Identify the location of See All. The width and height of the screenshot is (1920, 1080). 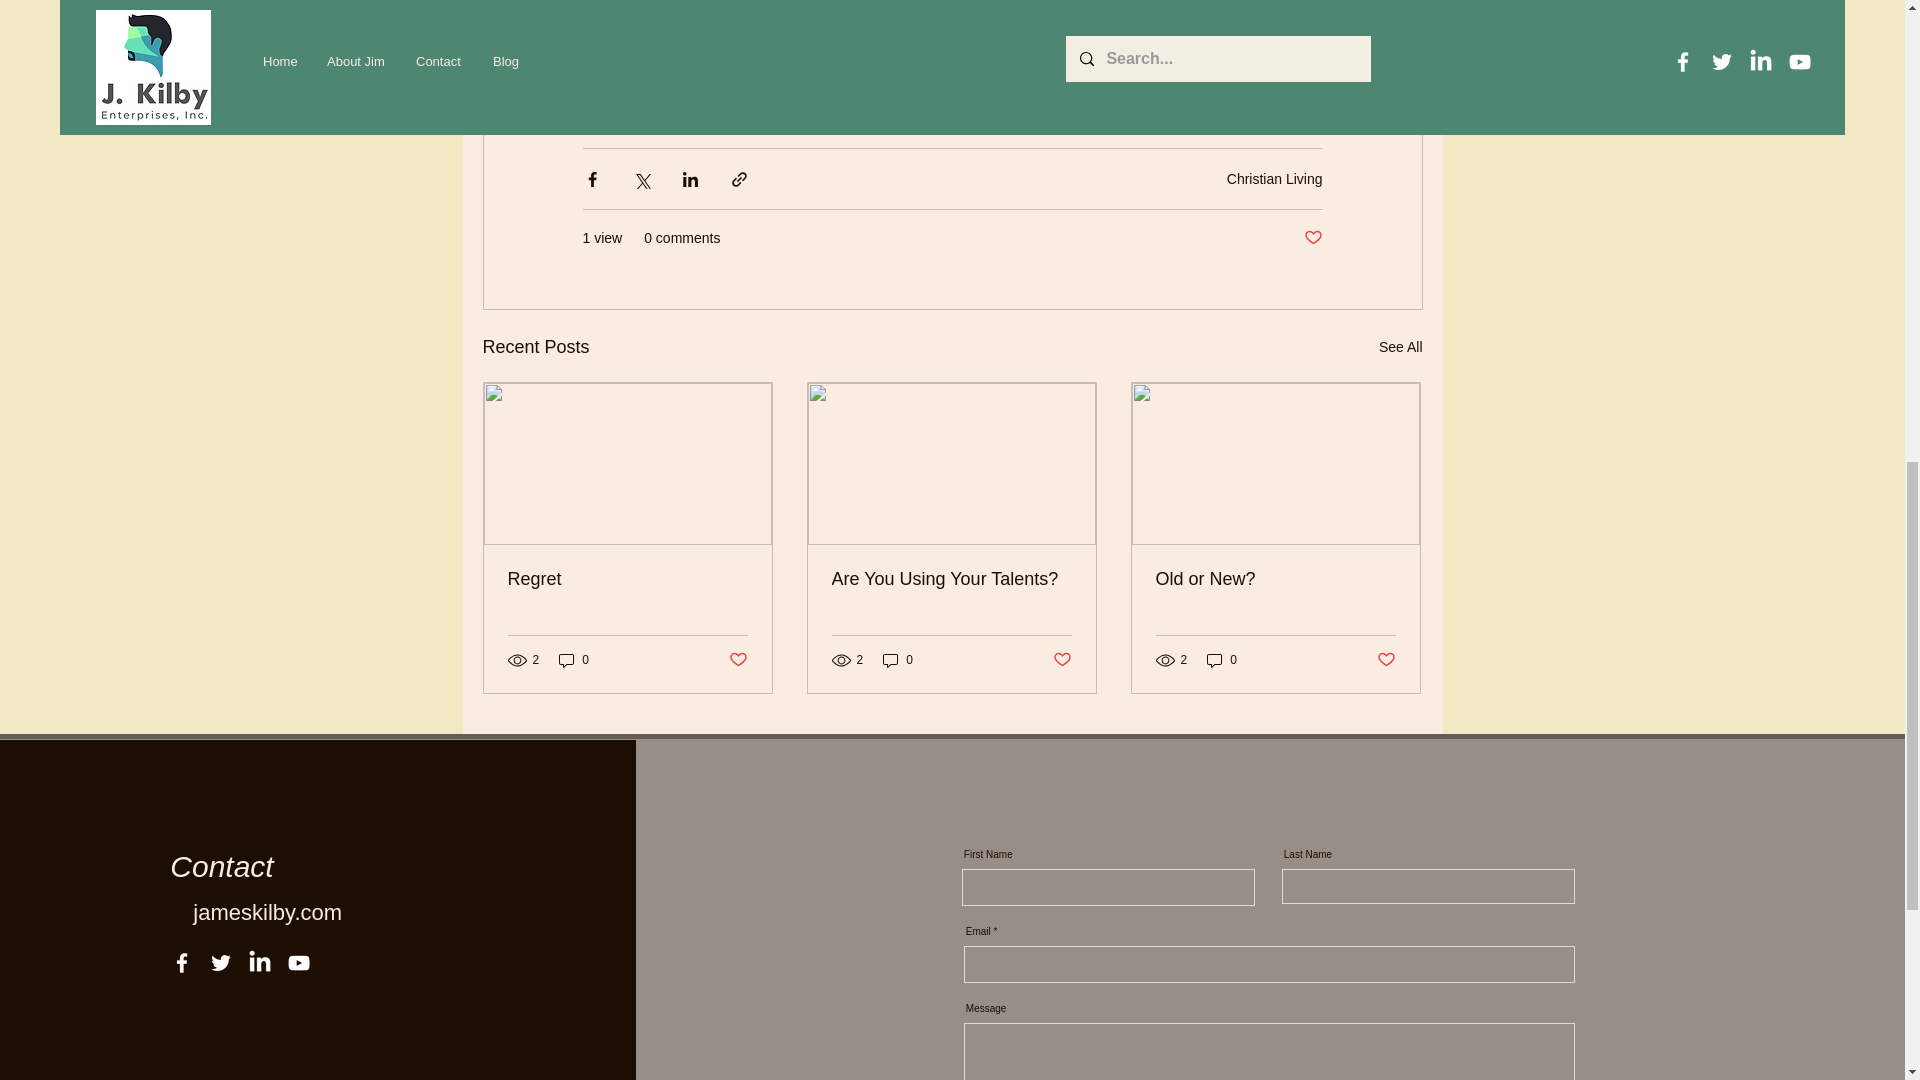
(1400, 346).